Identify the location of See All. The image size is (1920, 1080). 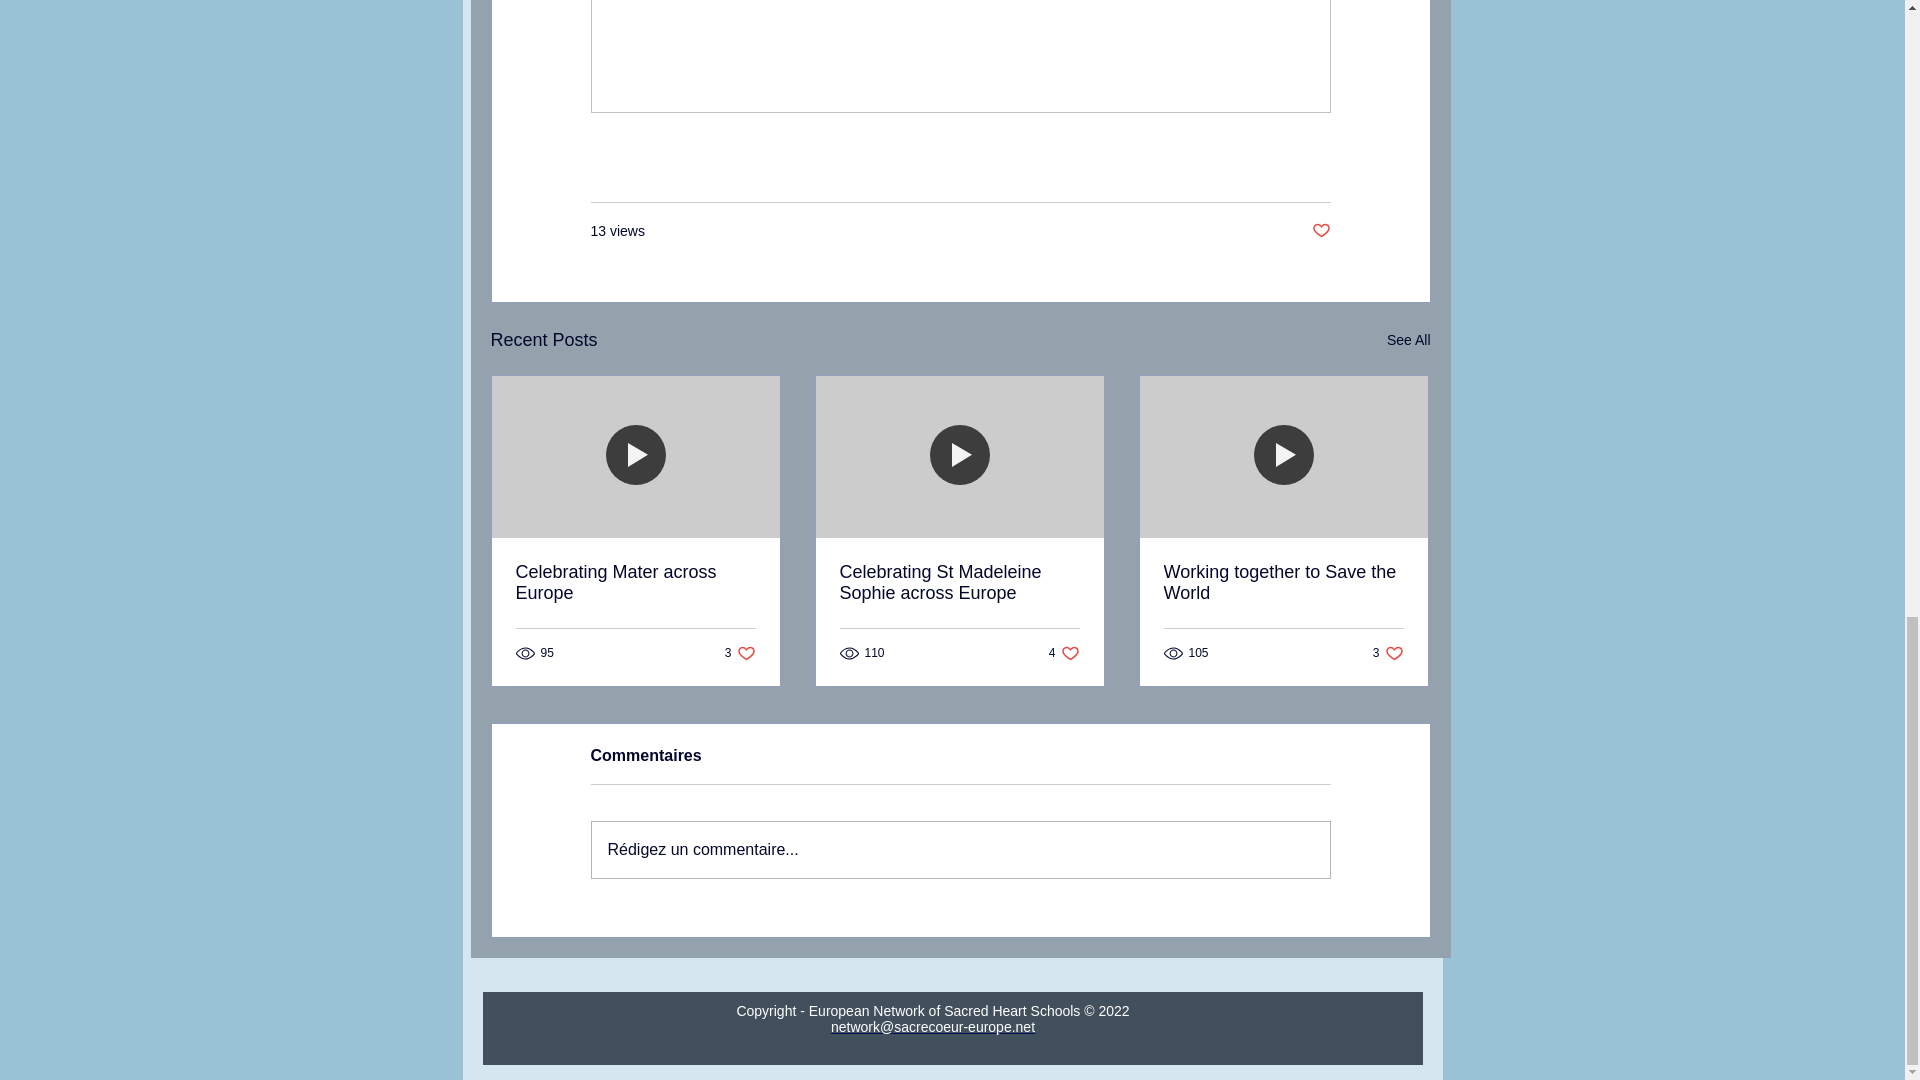
(636, 582).